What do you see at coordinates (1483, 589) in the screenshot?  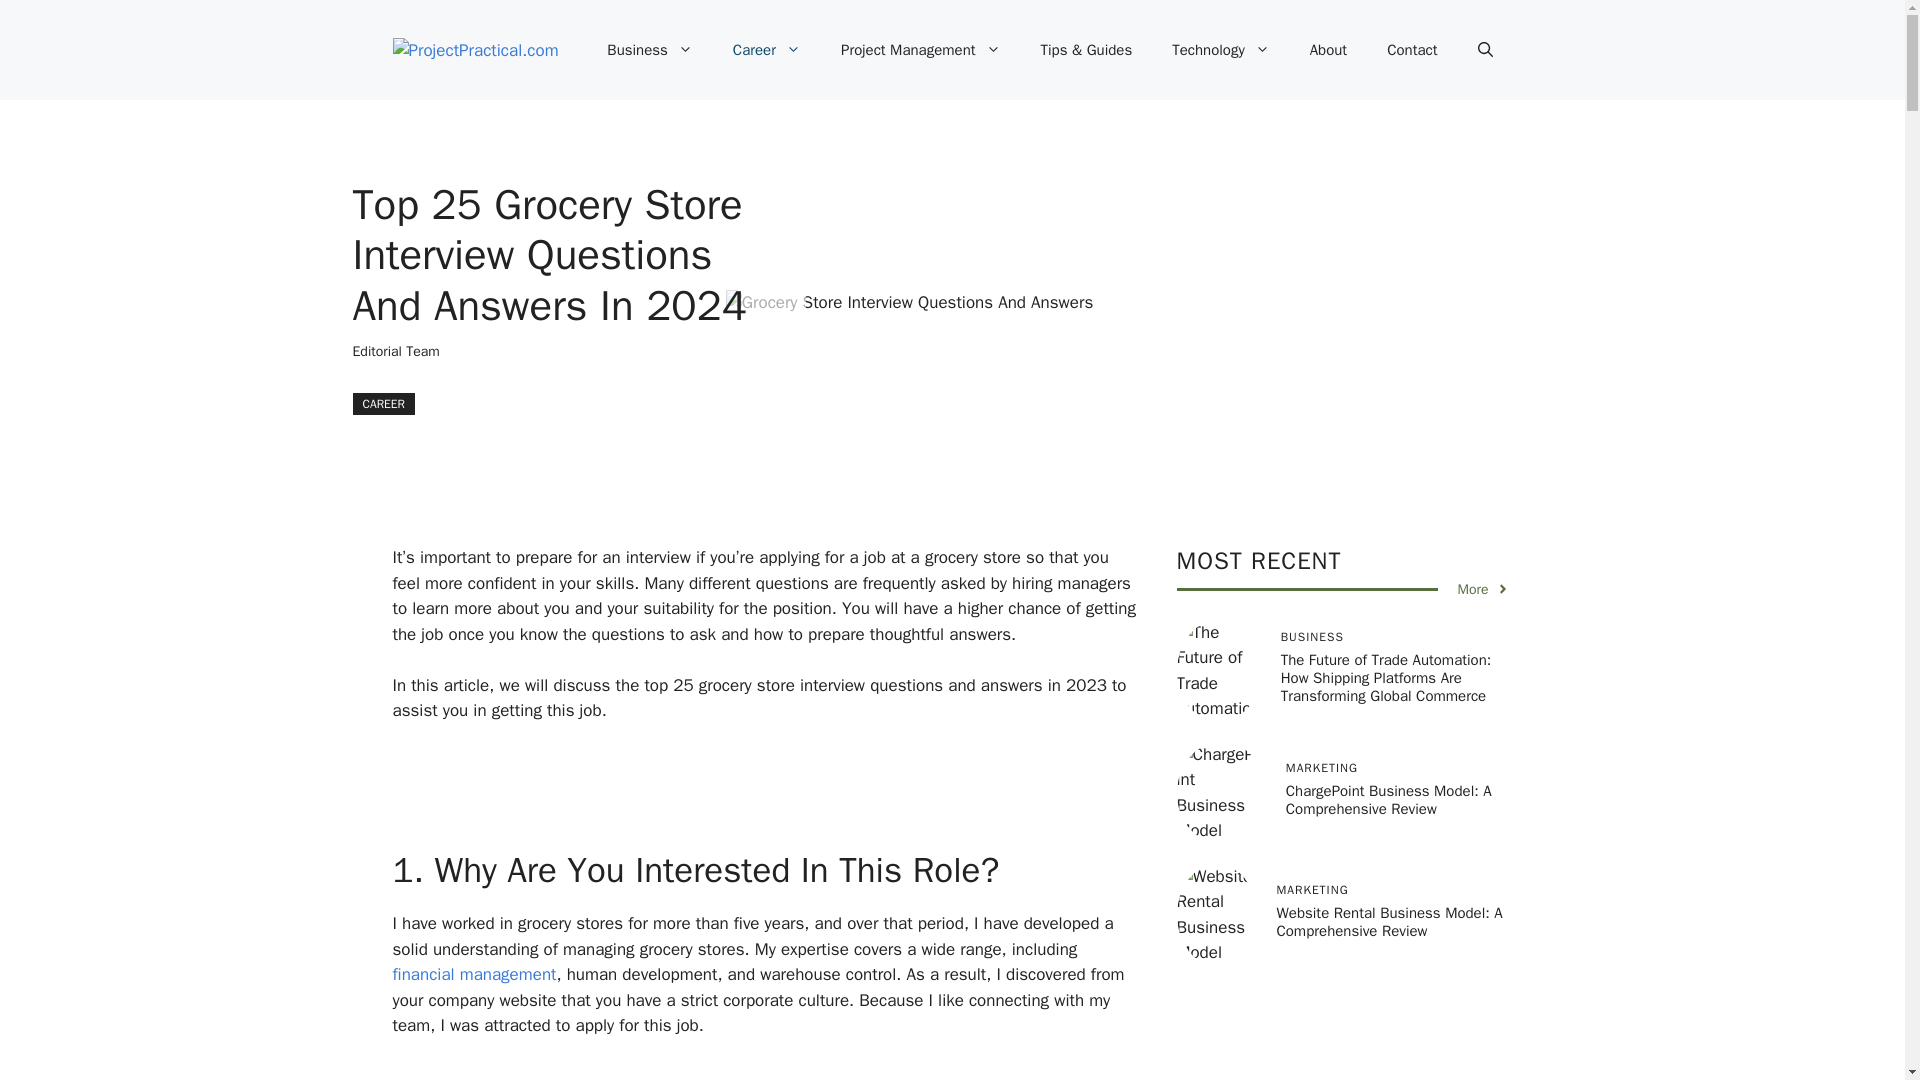 I see `More` at bounding box center [1483, 589].